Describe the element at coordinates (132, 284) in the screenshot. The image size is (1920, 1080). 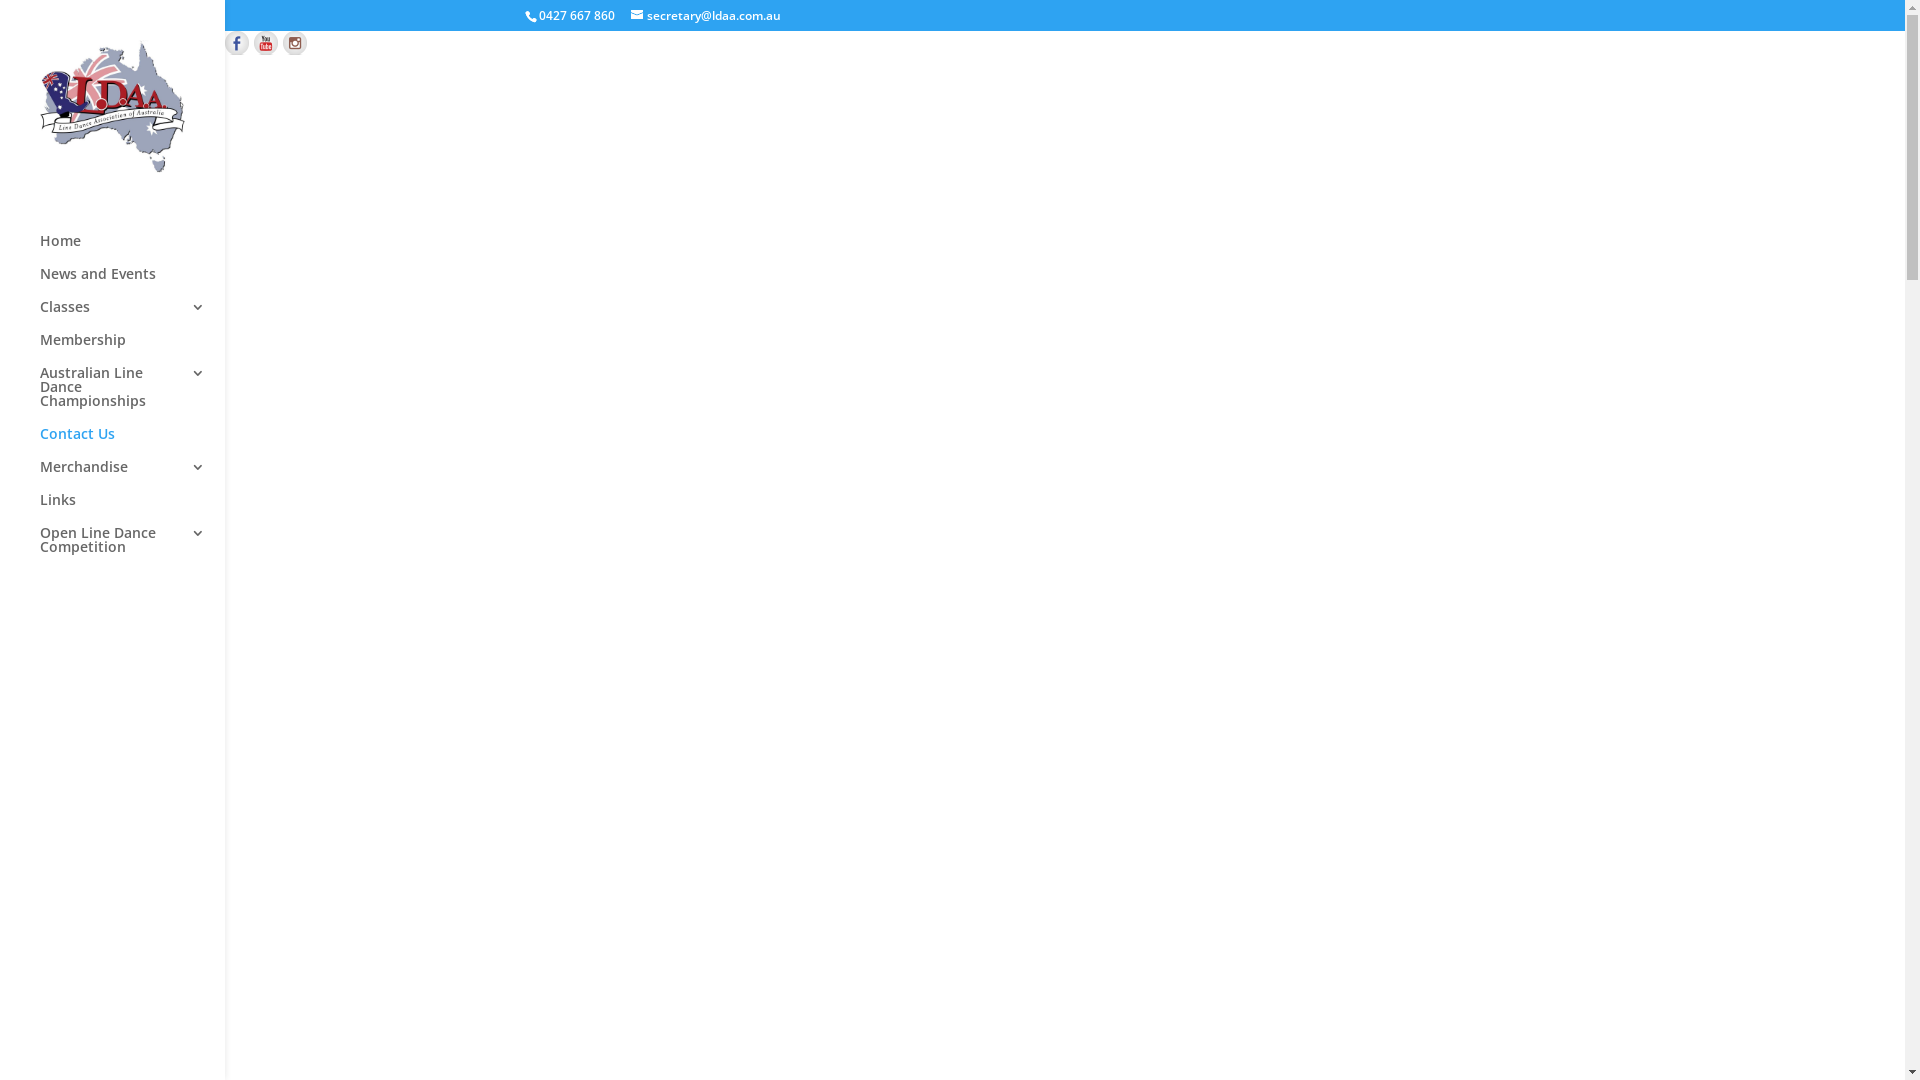
I see `News and Events` at that location.